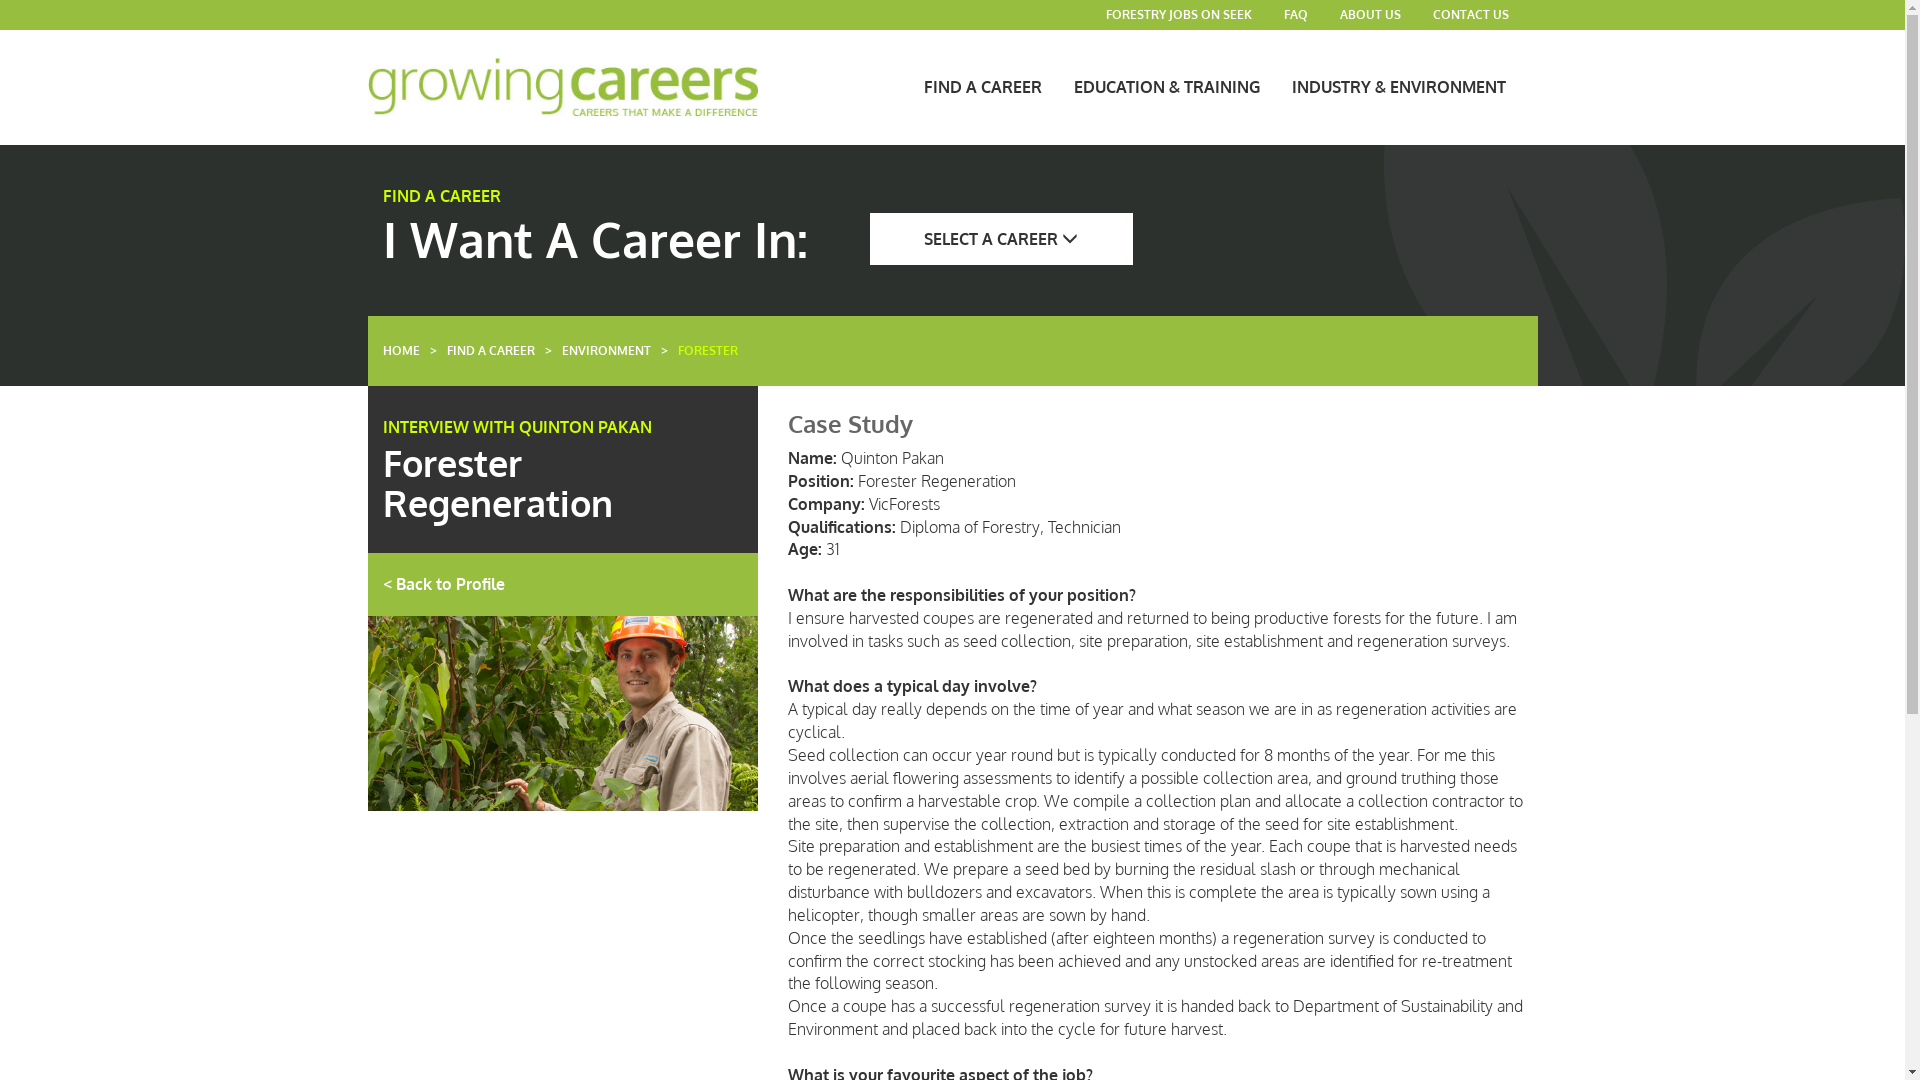 The width and height of the screenshot is (1920, 1080). What do you see at coordinates (983, 87) in the screenshot?
I see `FIND A CAREER` at bounding box center [983, 87].